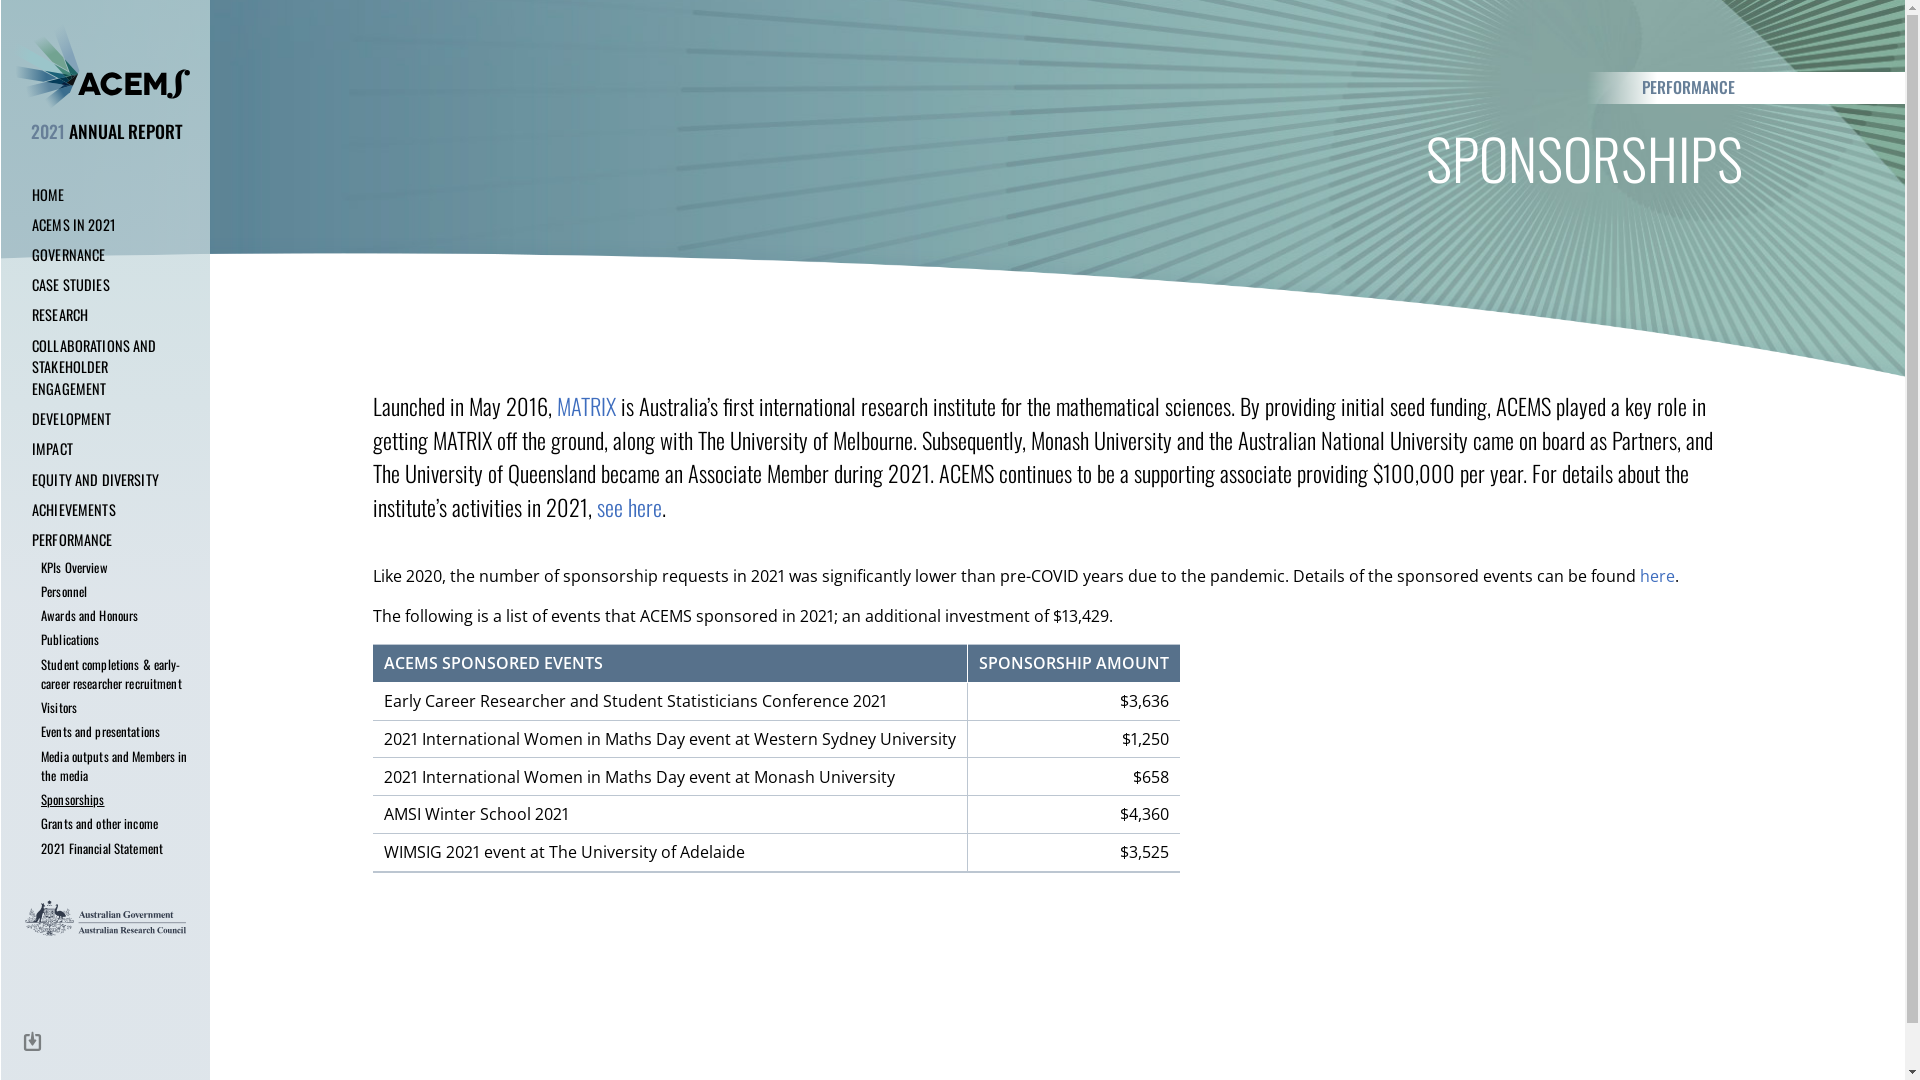  I want to click on Media outputs and Members in the media, so click(106, 766).